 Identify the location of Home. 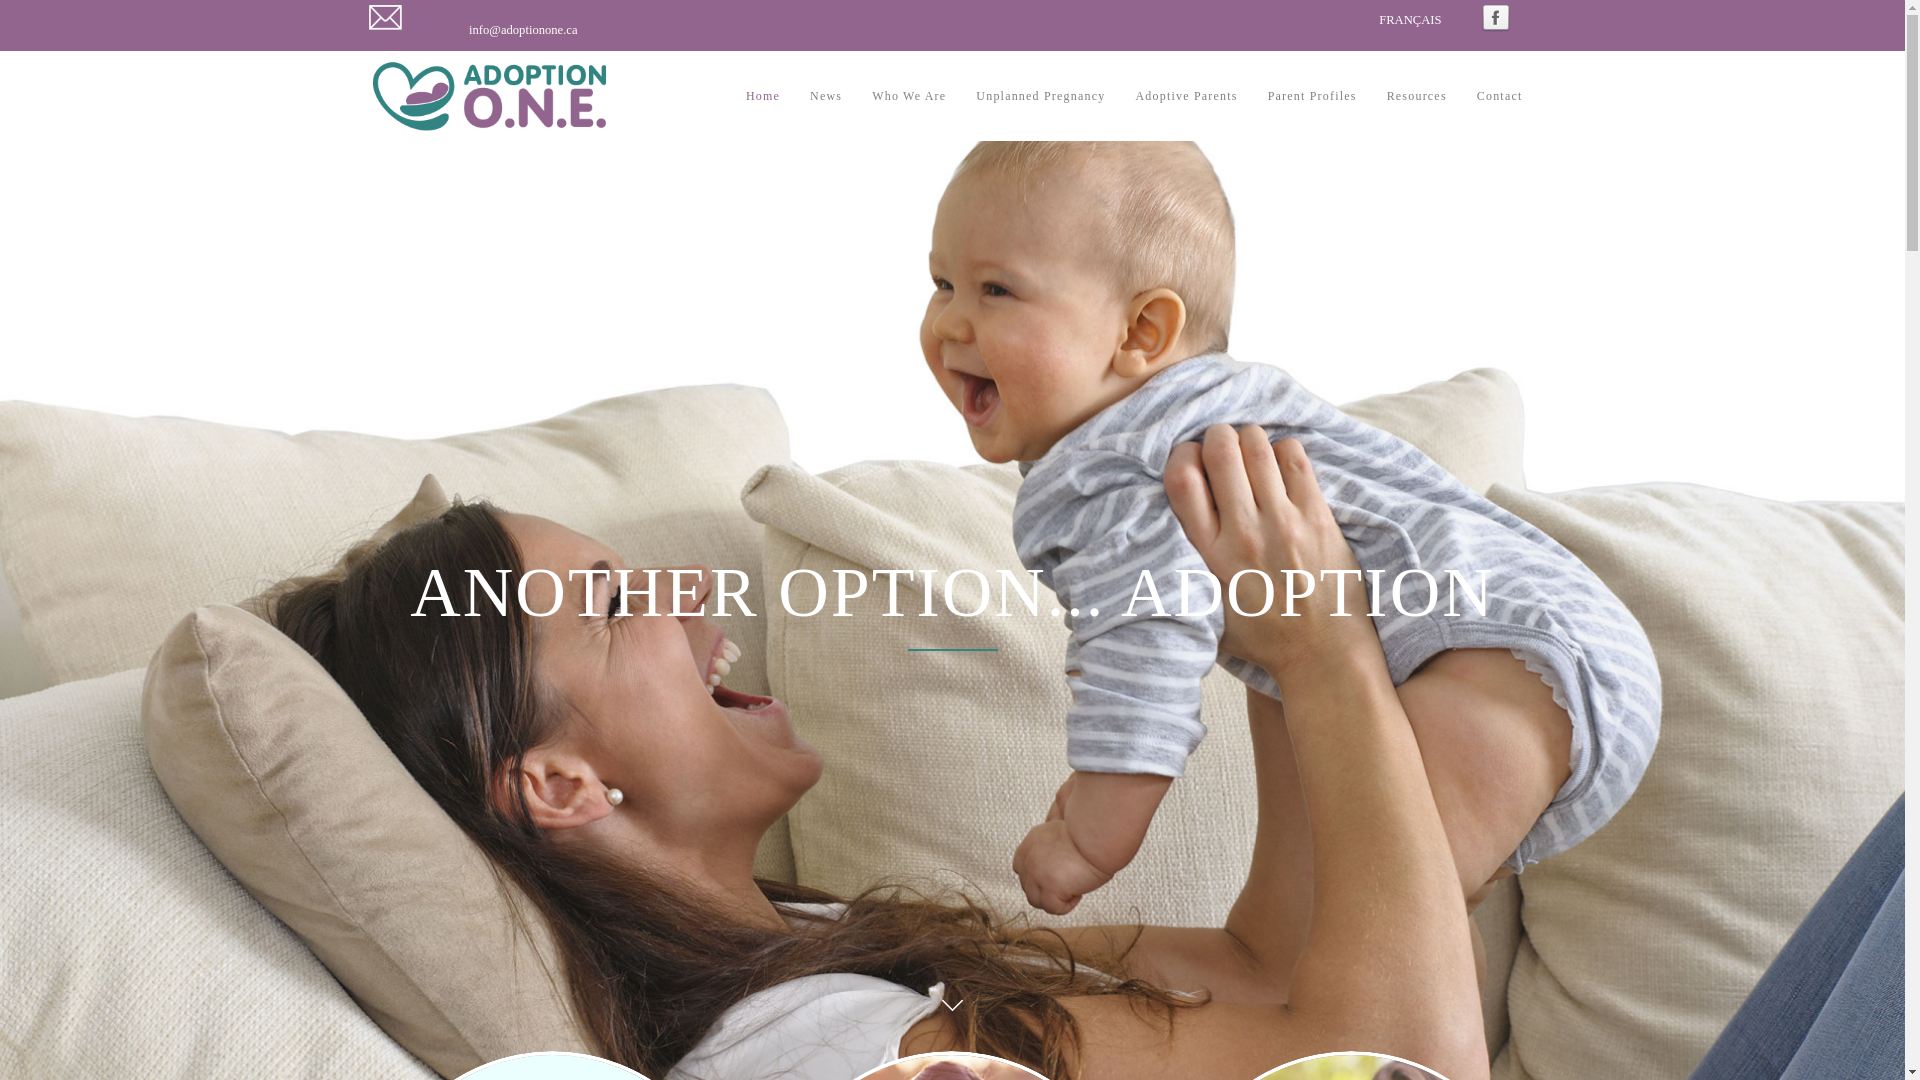
(763, 96).